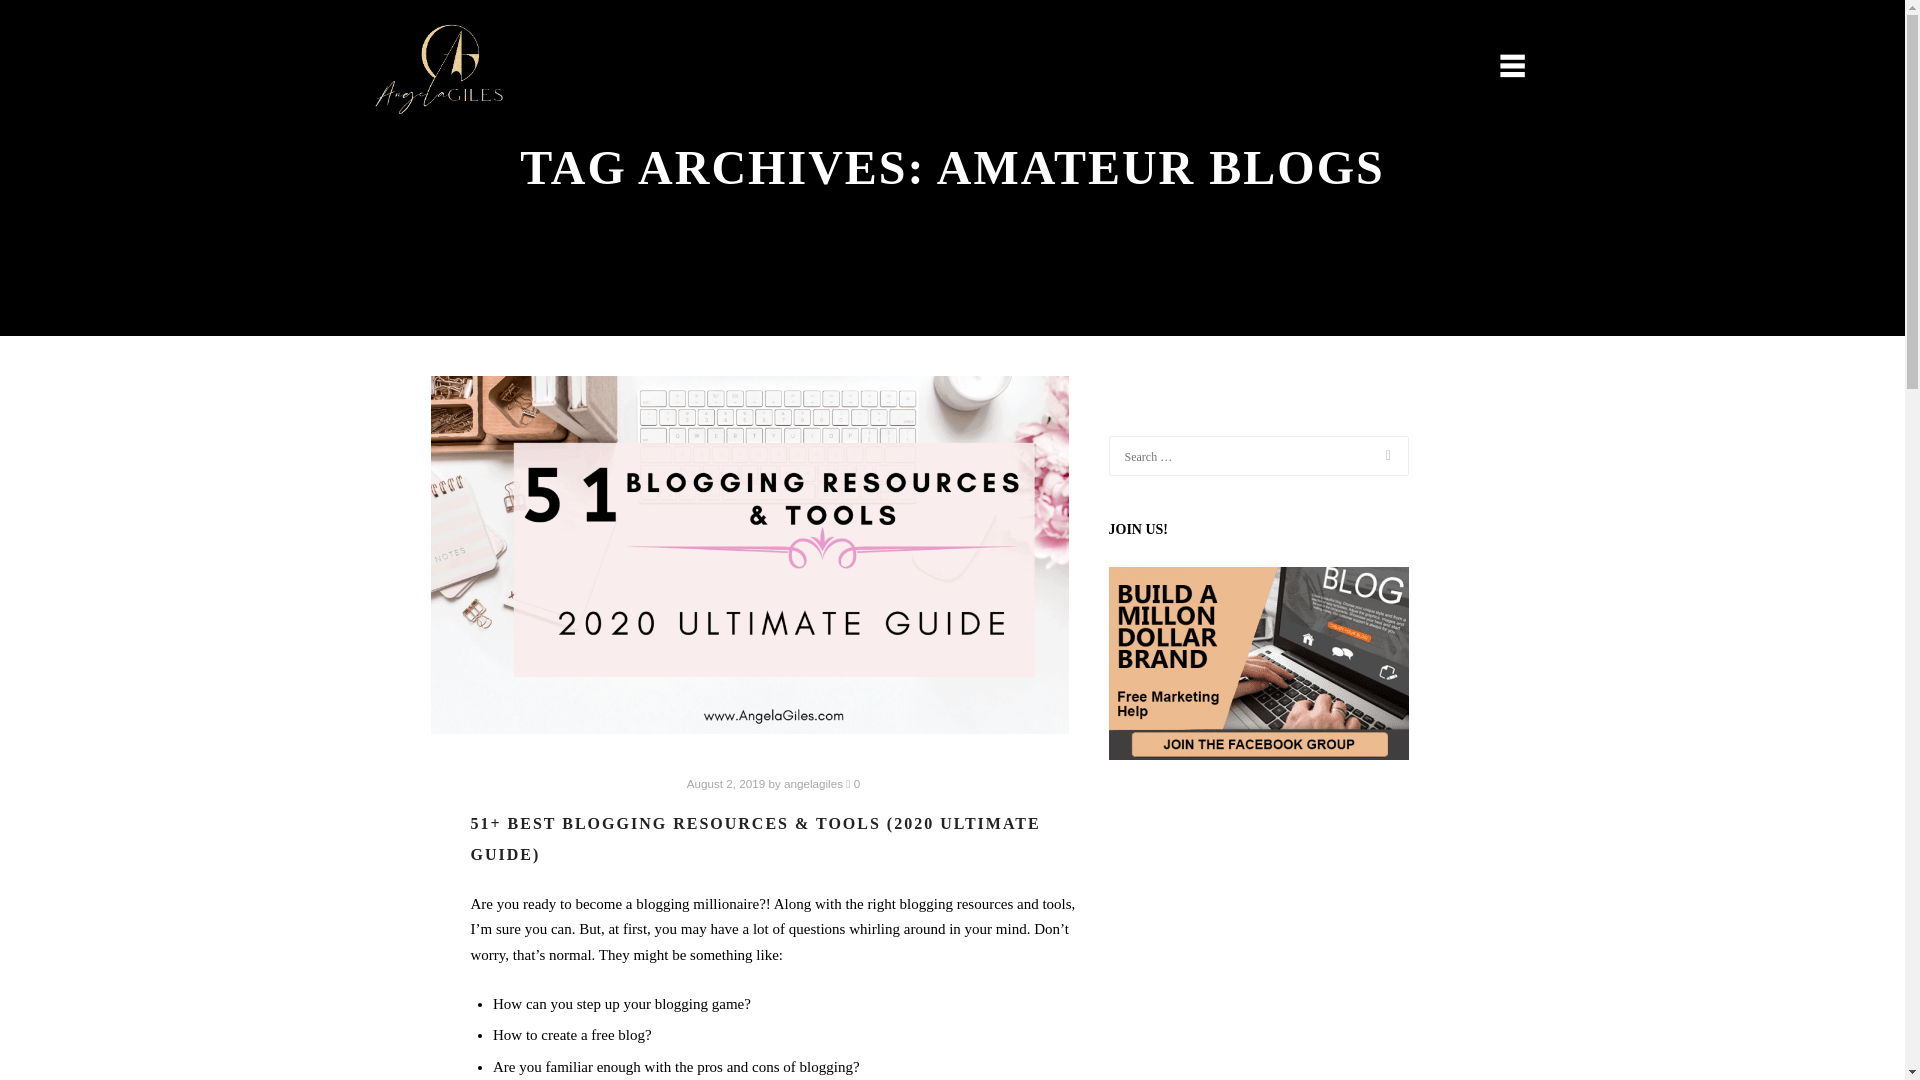  What do you see at coordinates (1257, 664) in the screenshot?
I see `JOIN US!` at bounding box center [1257, 664].